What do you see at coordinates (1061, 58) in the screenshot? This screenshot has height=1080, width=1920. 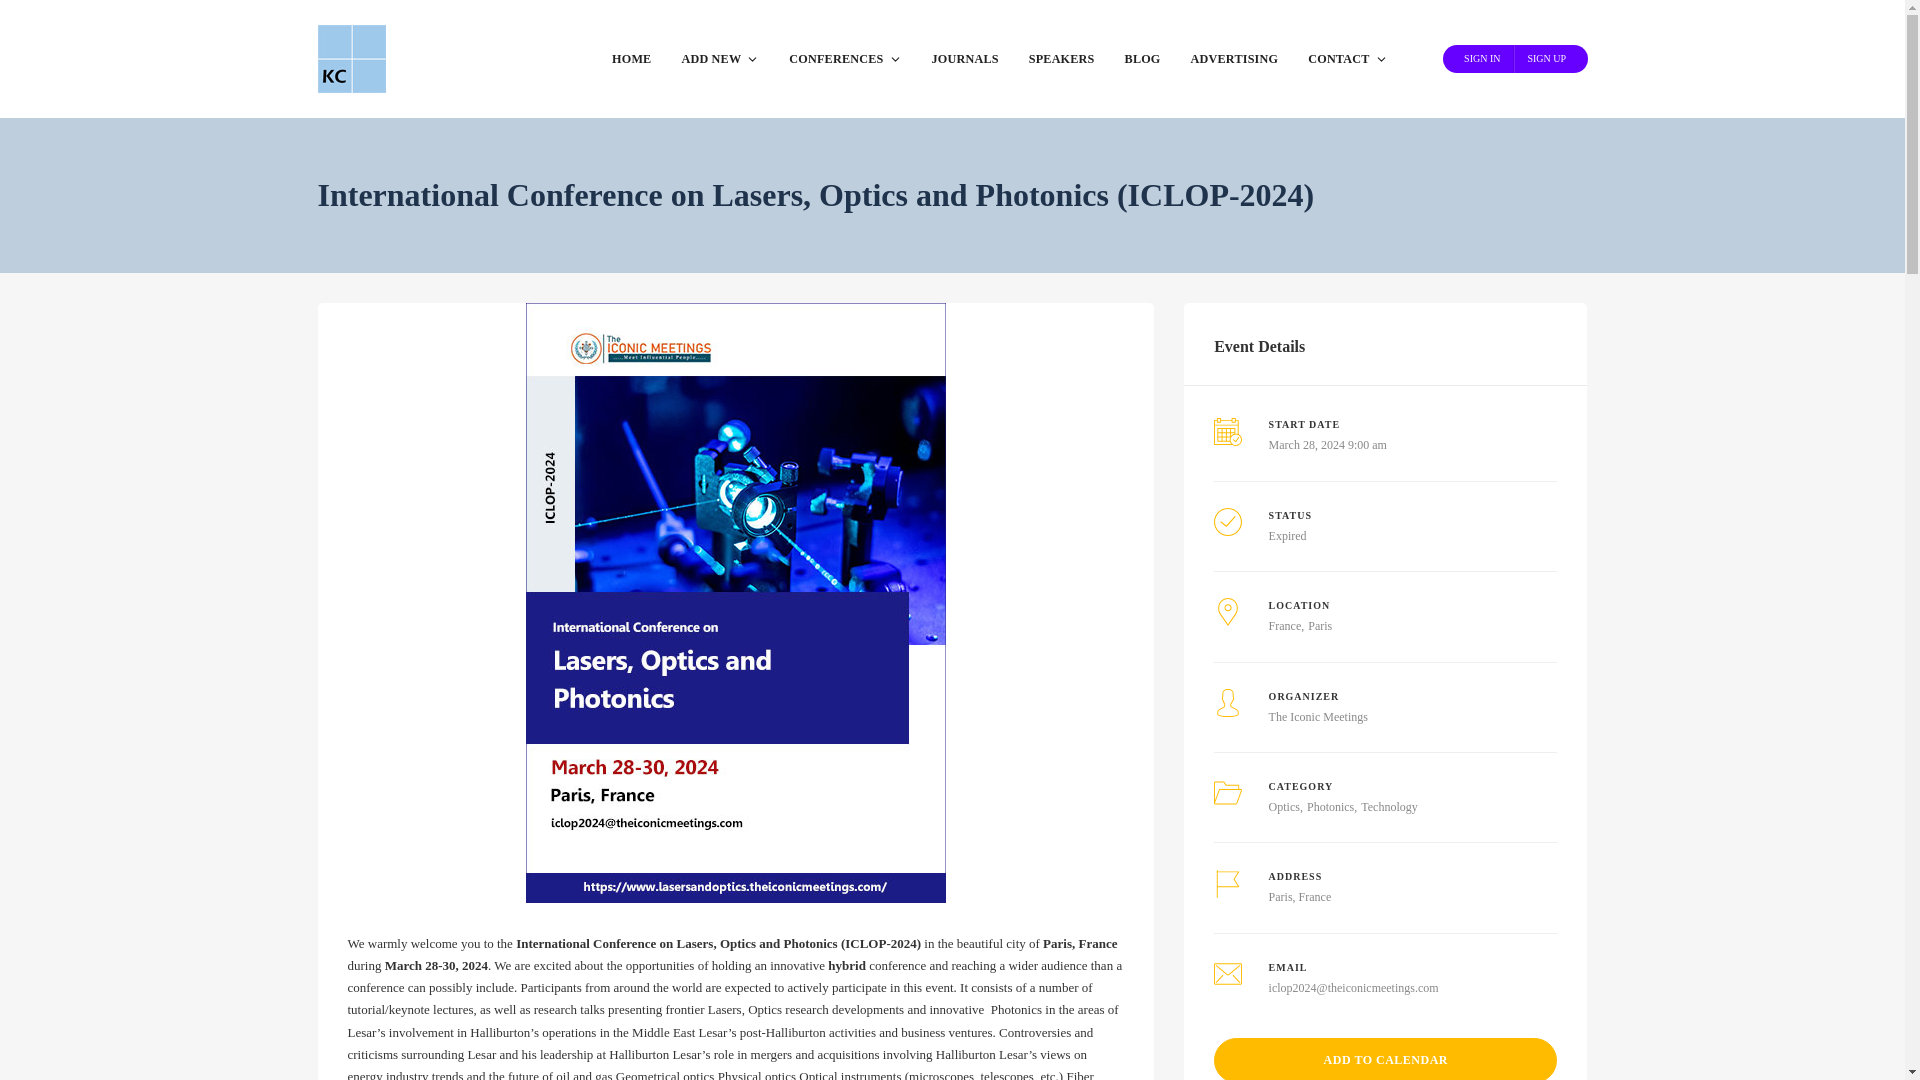 I see `SPEAKERS` at bounding box center [1061, 58].